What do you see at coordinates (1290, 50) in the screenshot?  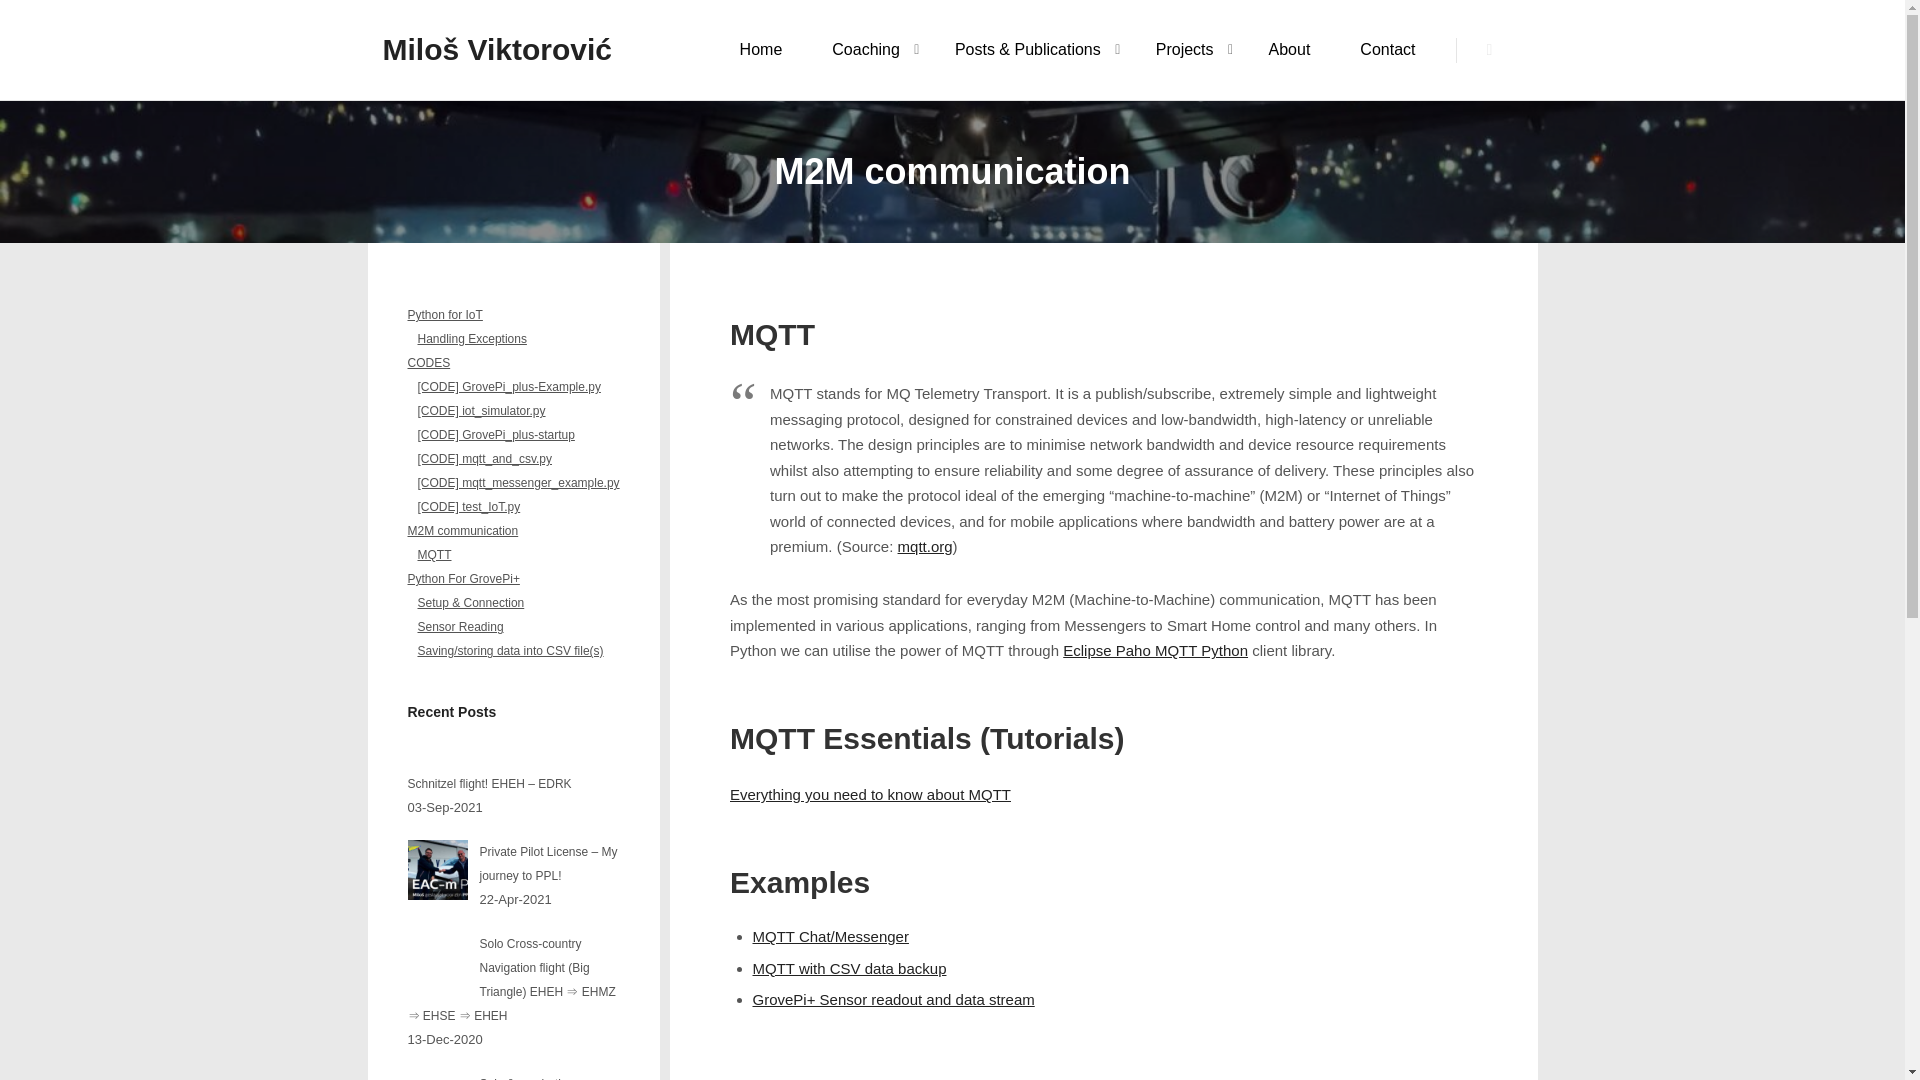 I see `About` at bounding box center [1290, 50].